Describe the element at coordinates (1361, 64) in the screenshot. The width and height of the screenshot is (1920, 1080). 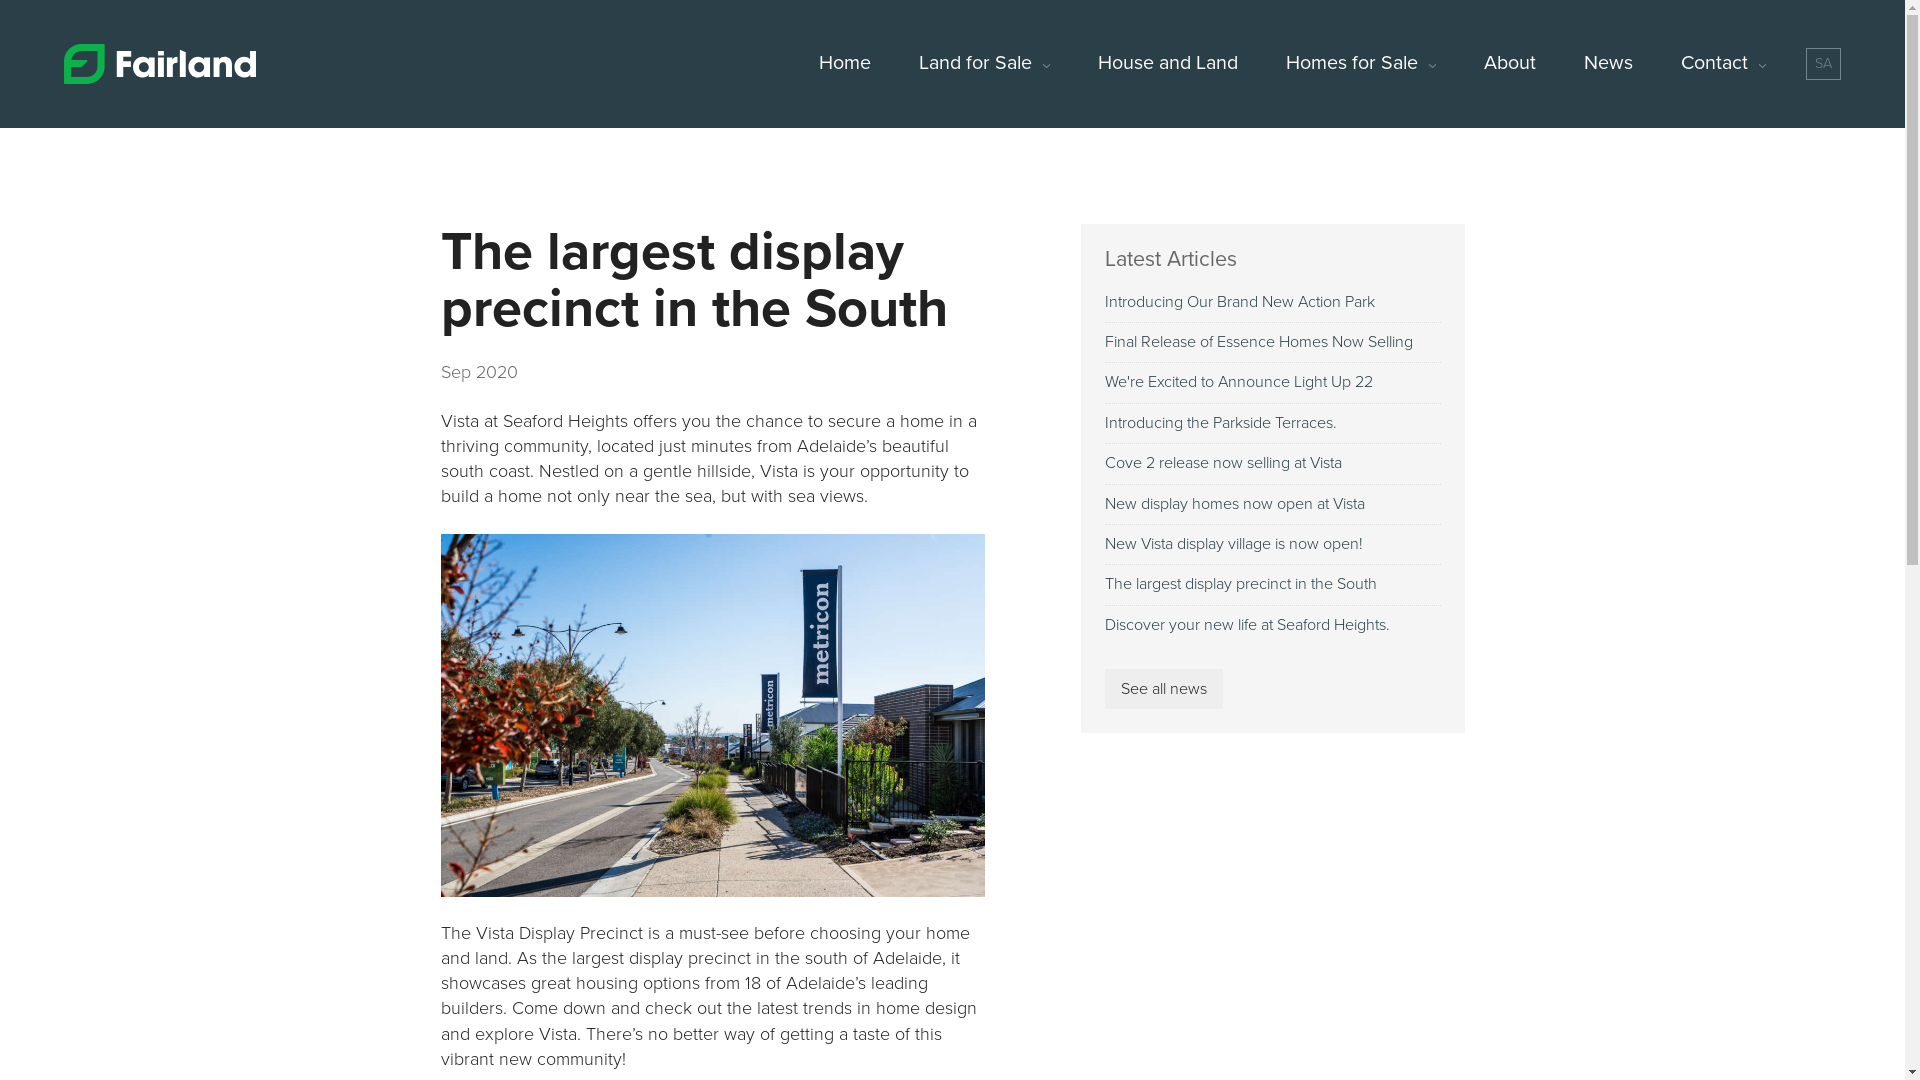
I see `Homes for Sale` at that location.